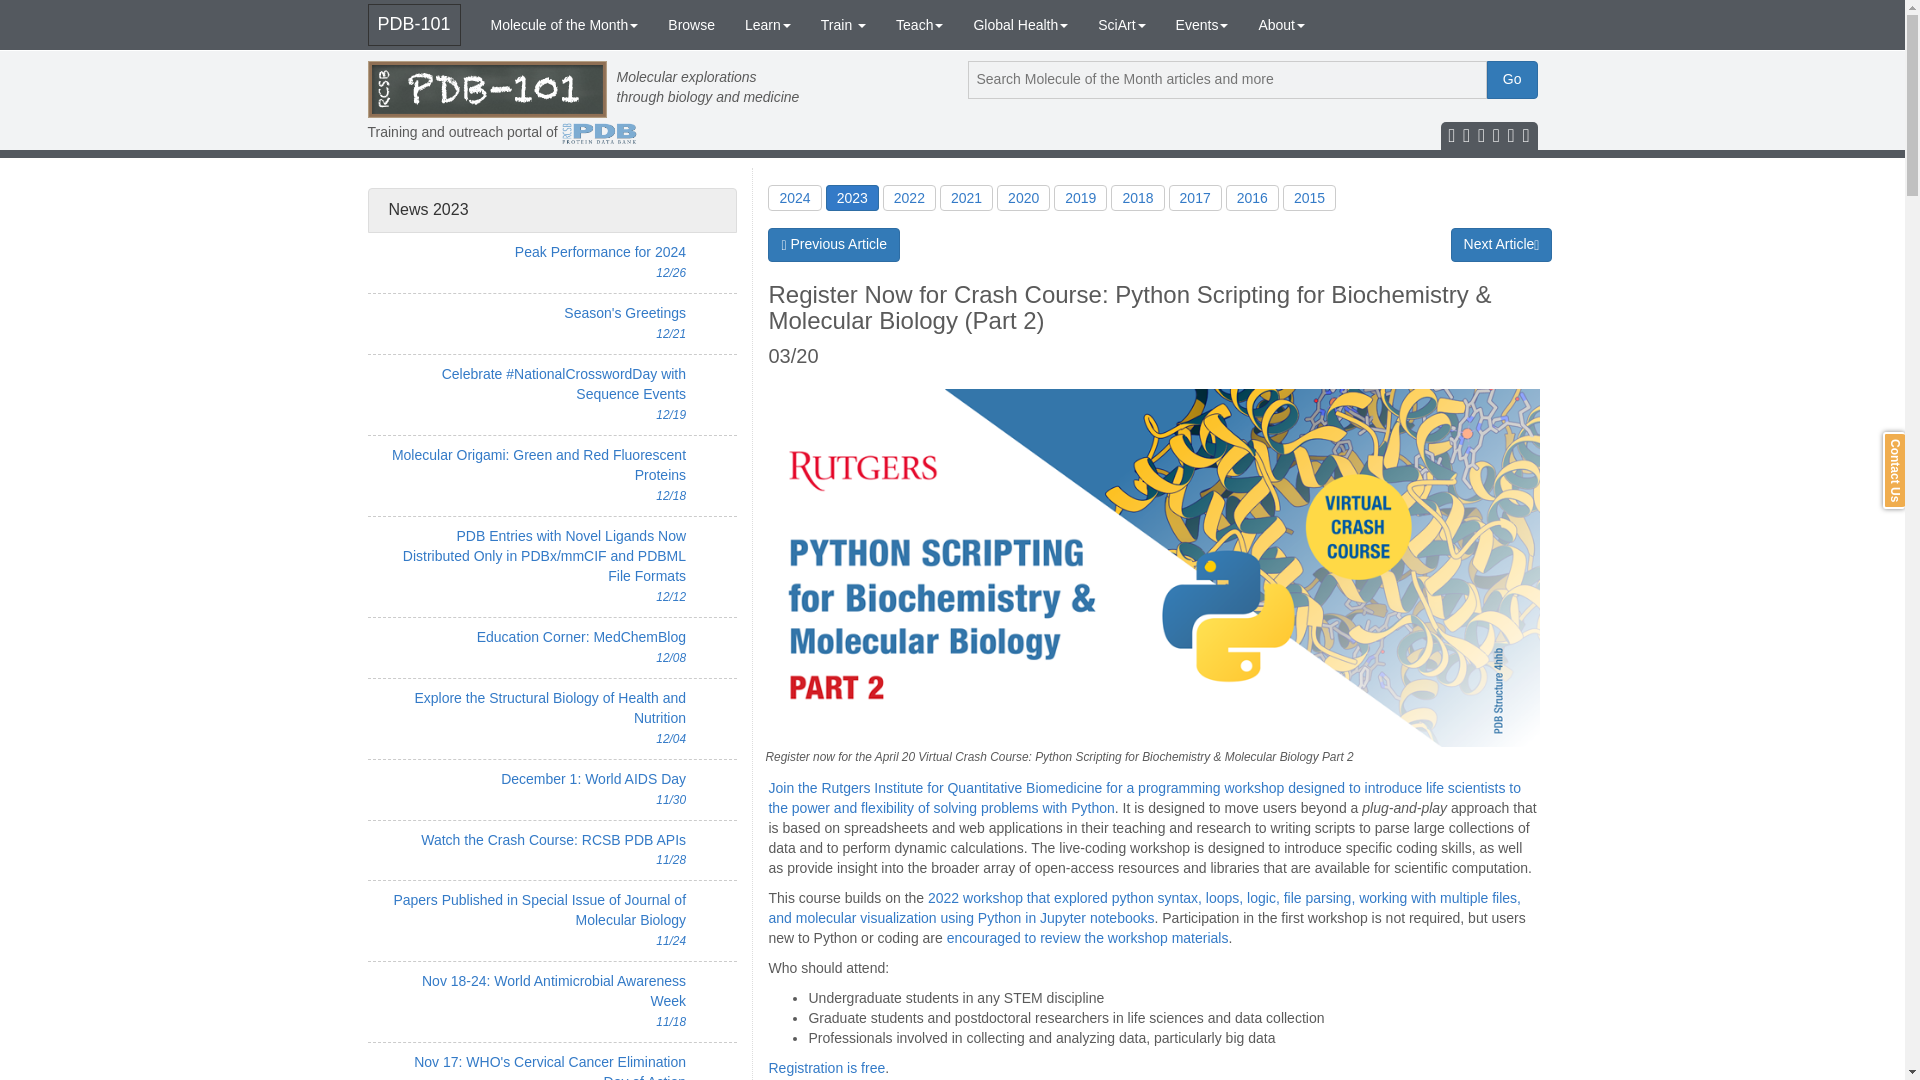 Image resolution: width=1920 pixels, height=1080 pixels. Describe the element at coordinates (690, 24) in the screenshot. I see `Browse` at that location.